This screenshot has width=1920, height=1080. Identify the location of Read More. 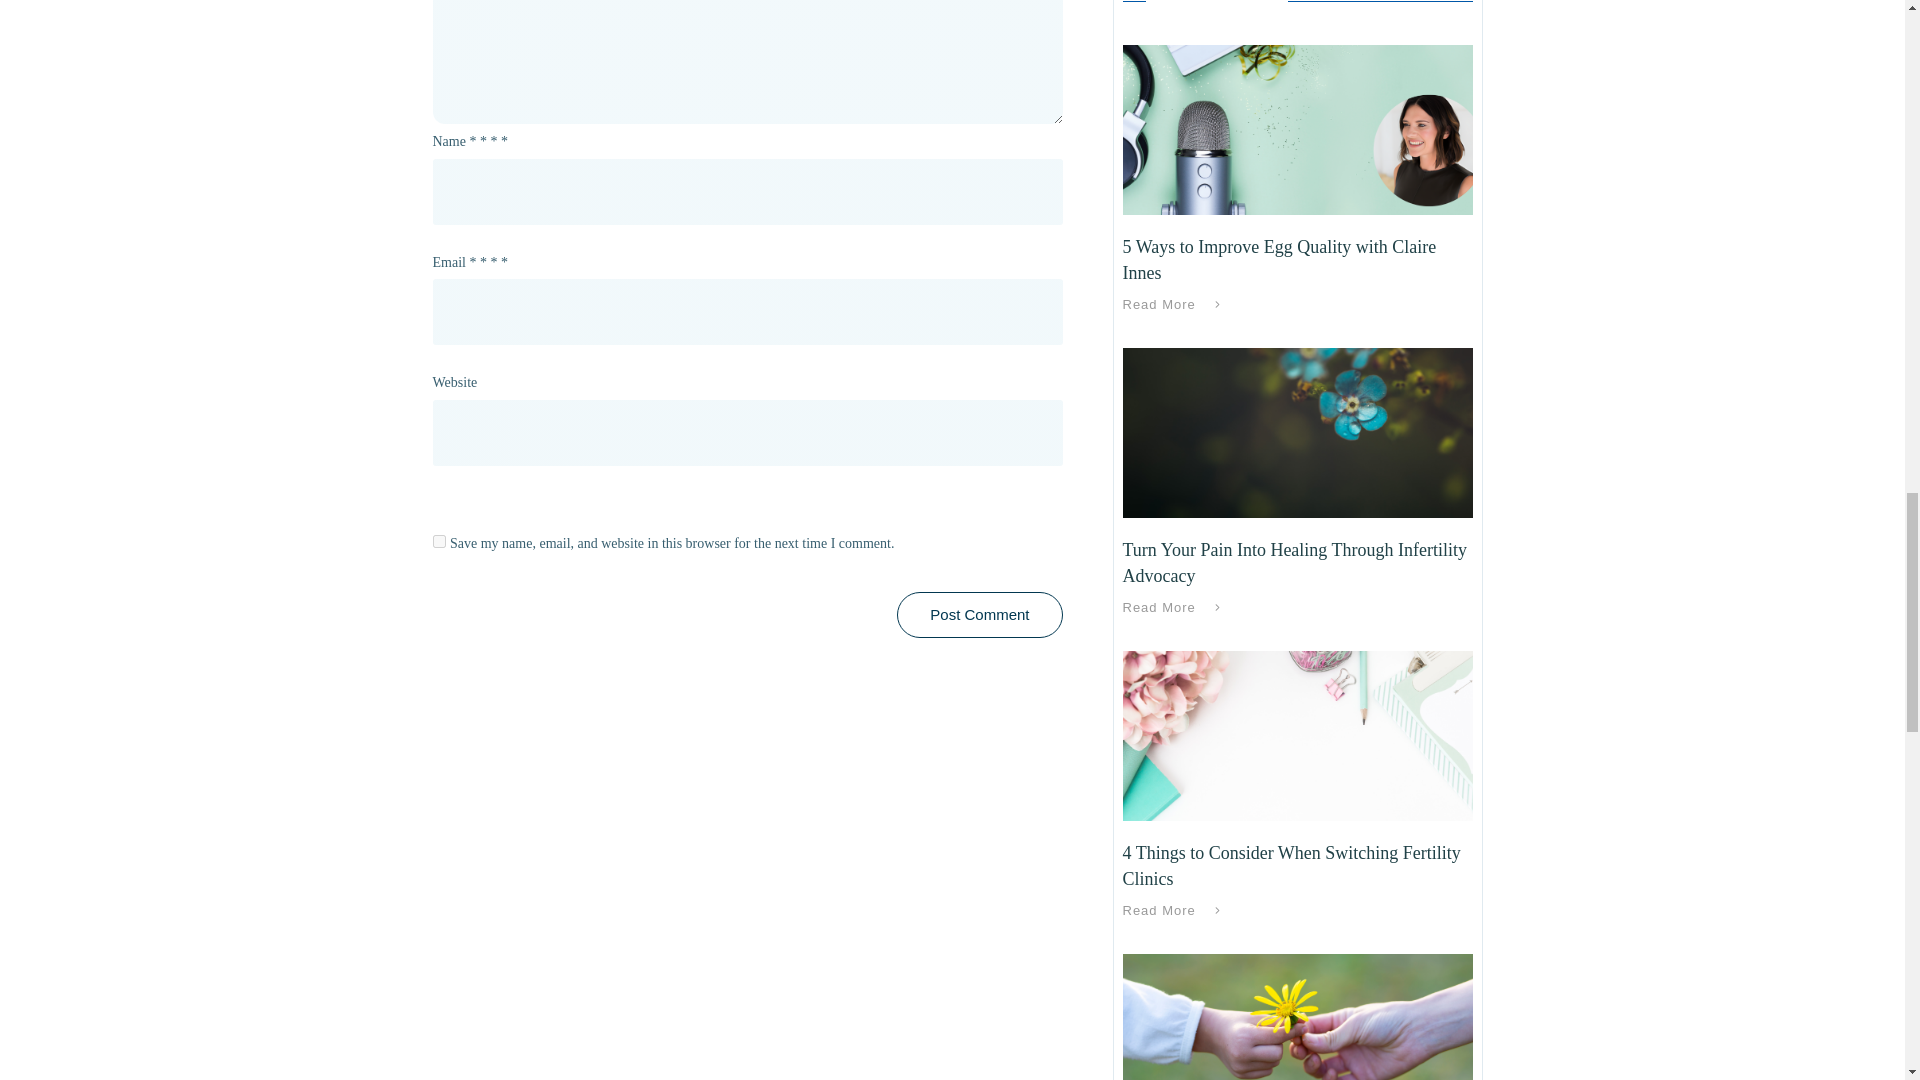
(1174, 608).